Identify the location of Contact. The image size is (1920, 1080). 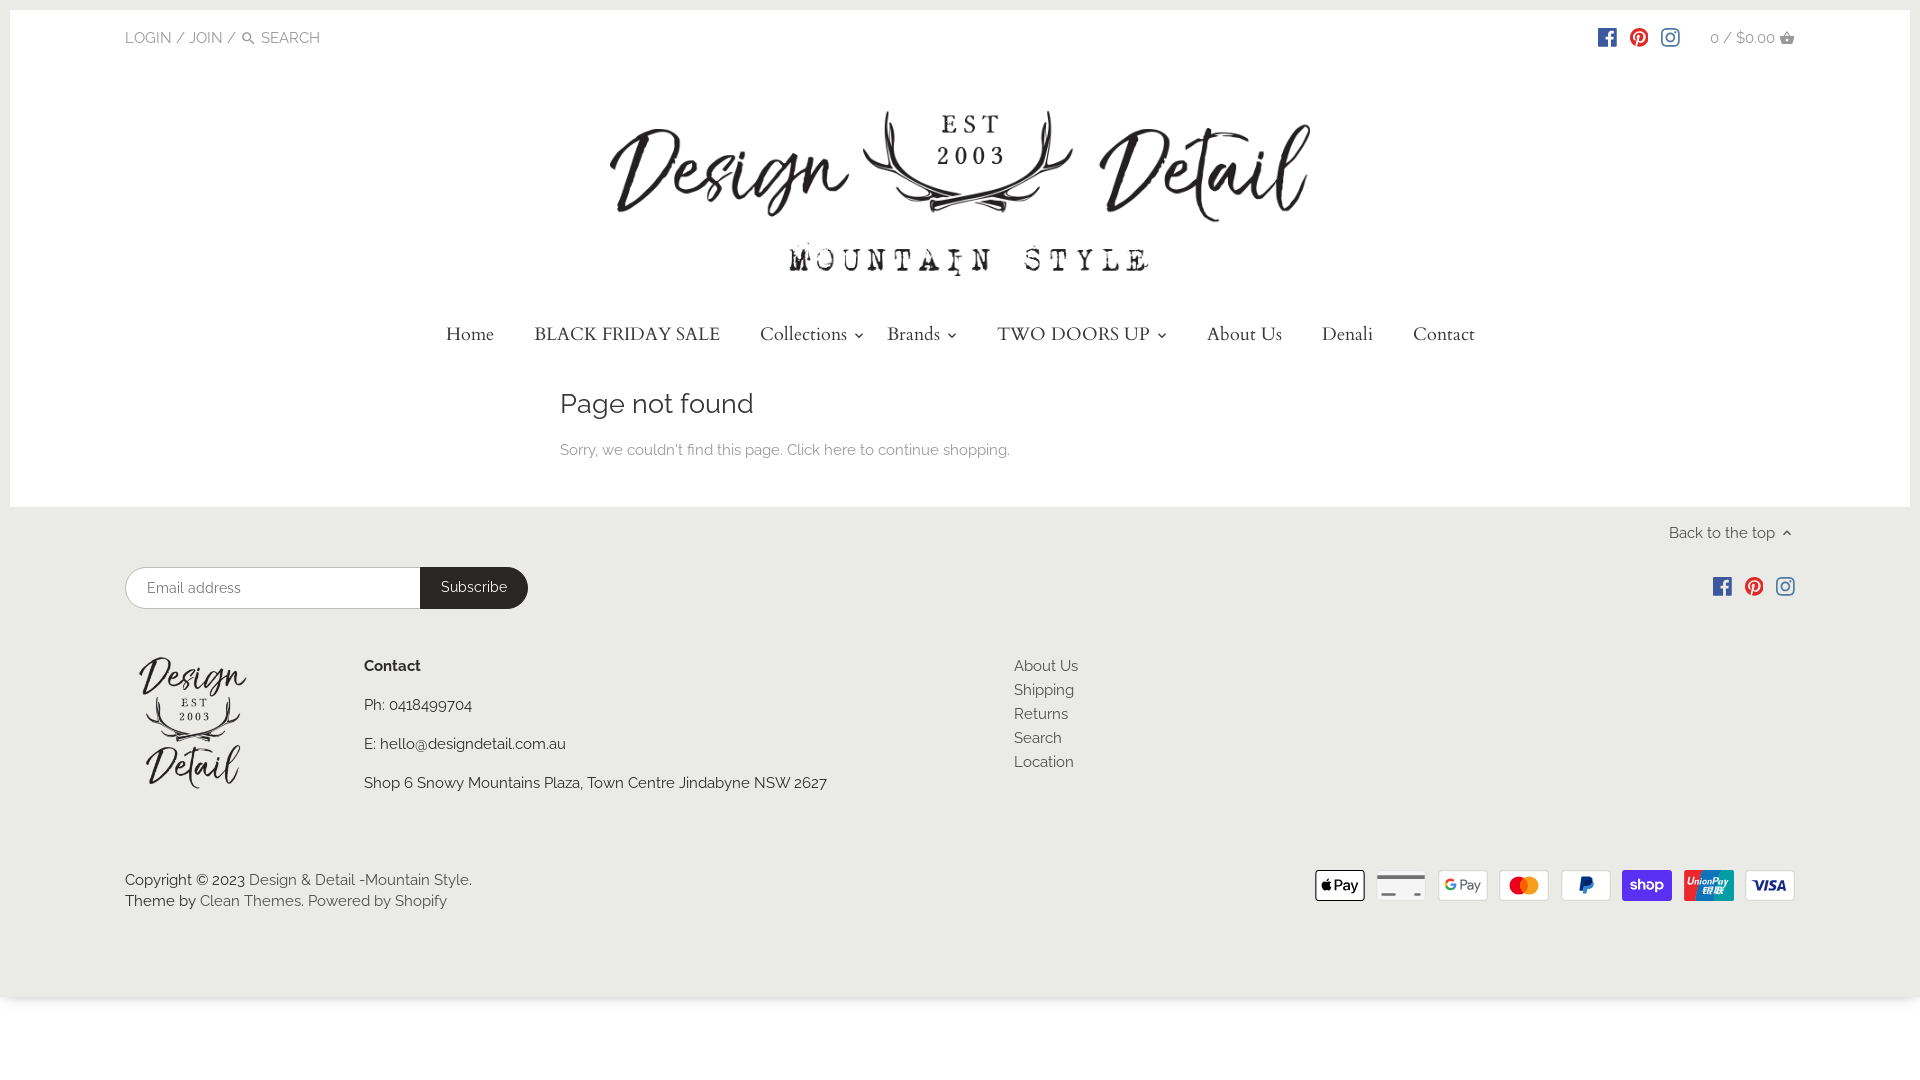
(1443, 338).